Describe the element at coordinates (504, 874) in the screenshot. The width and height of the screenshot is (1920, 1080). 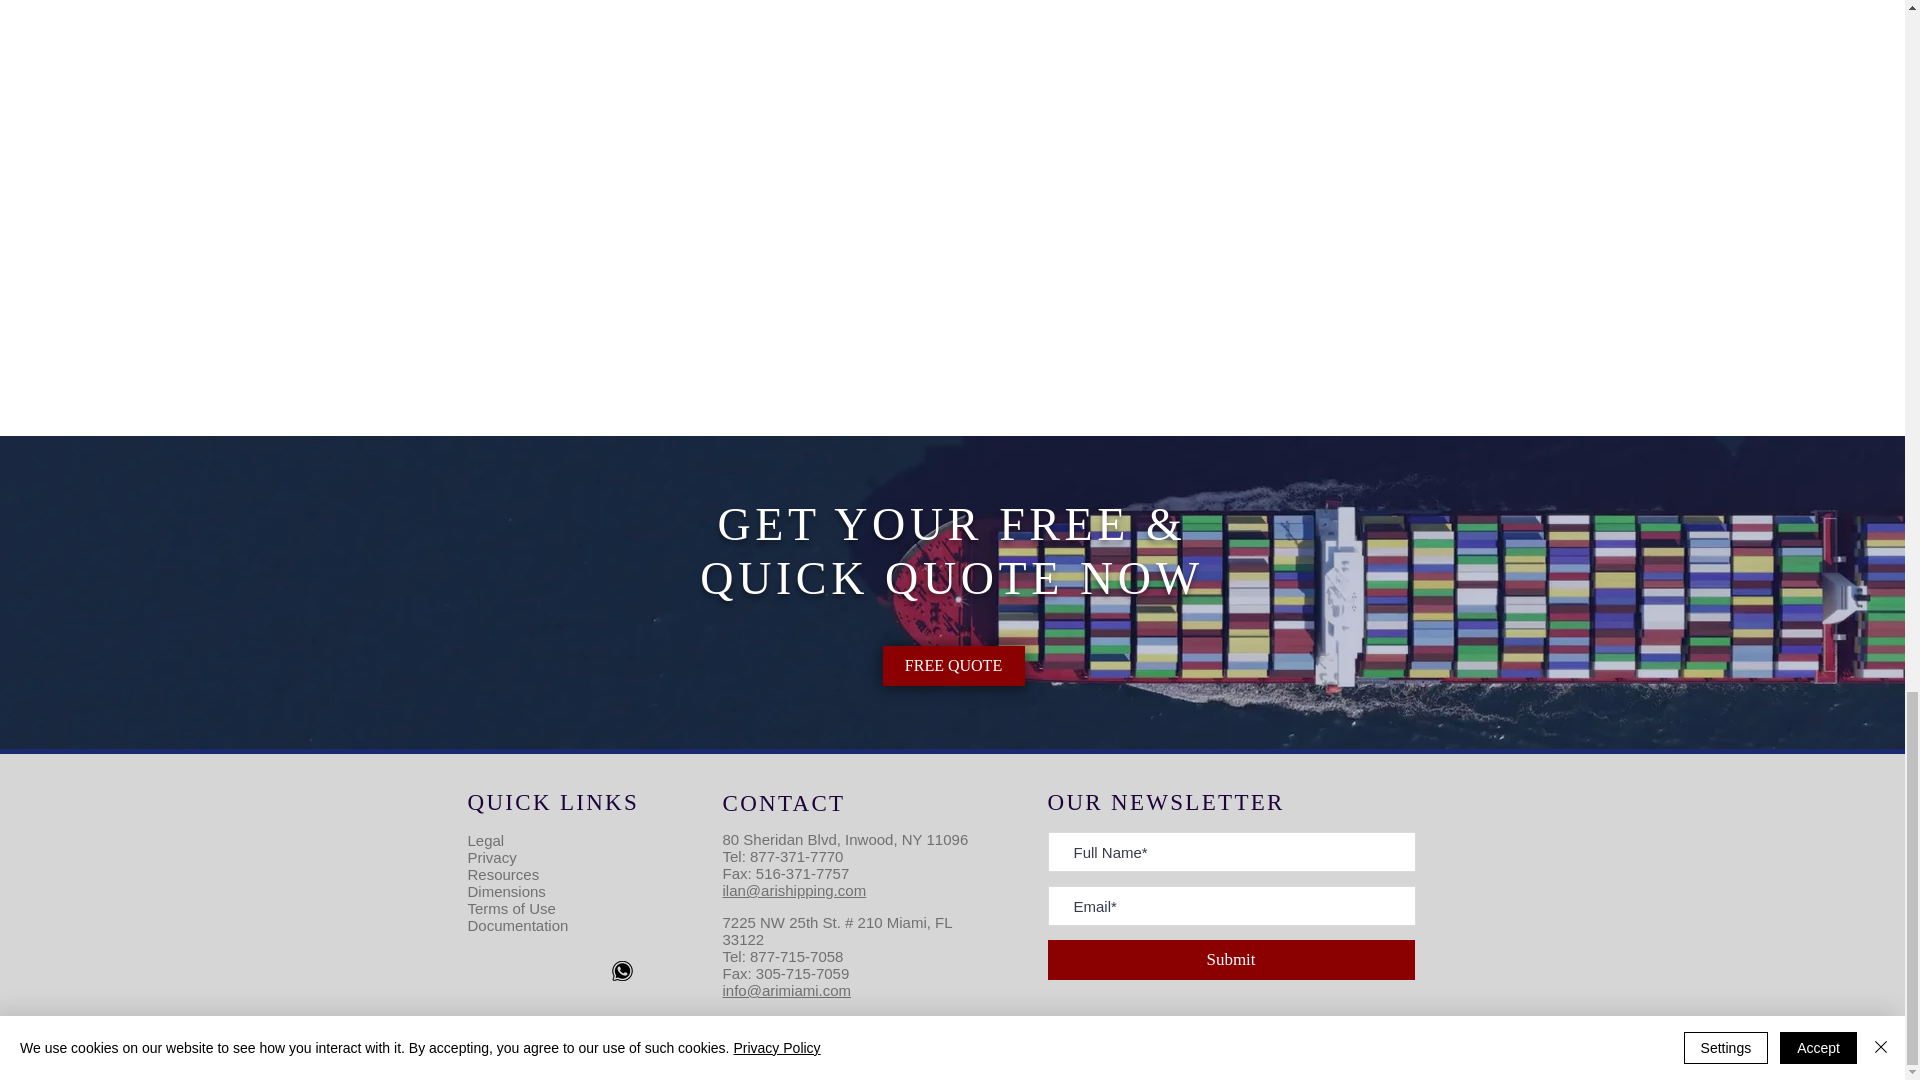
I see `Resources` at that location.